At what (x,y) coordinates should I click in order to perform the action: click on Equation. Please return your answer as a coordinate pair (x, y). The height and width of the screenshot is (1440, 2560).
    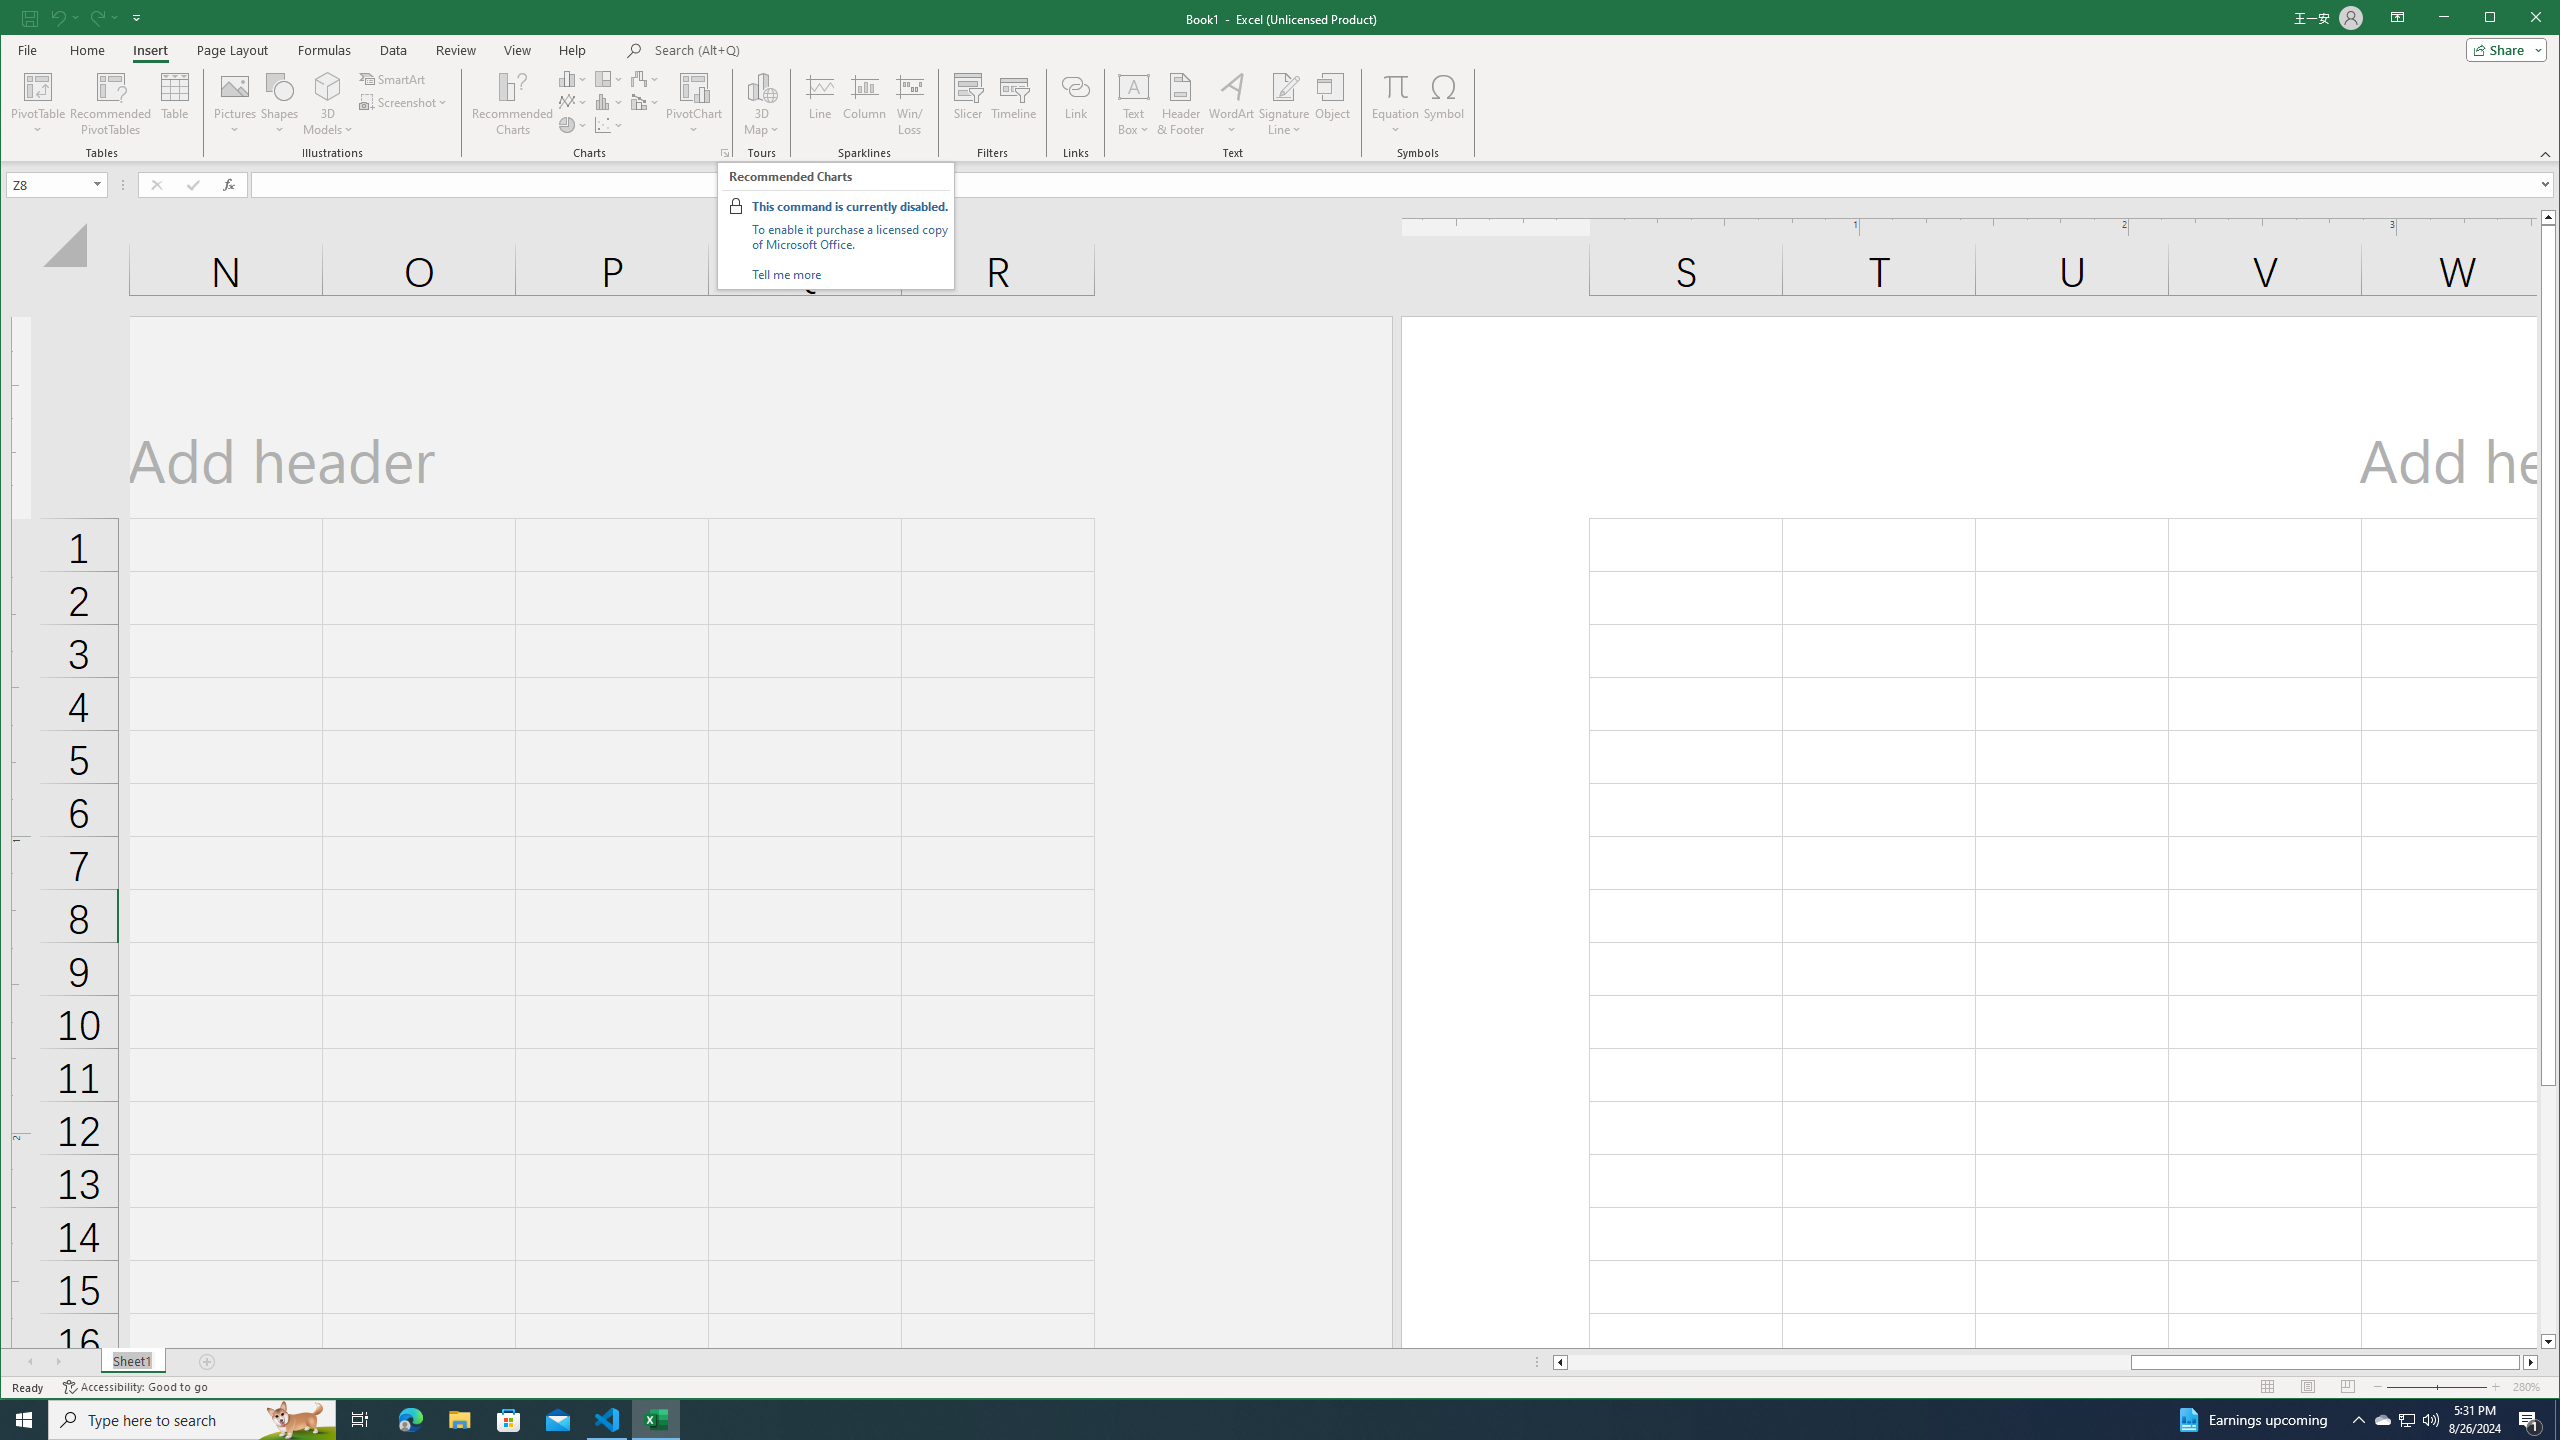
    Looking at the image, I should click on (1394, 86).